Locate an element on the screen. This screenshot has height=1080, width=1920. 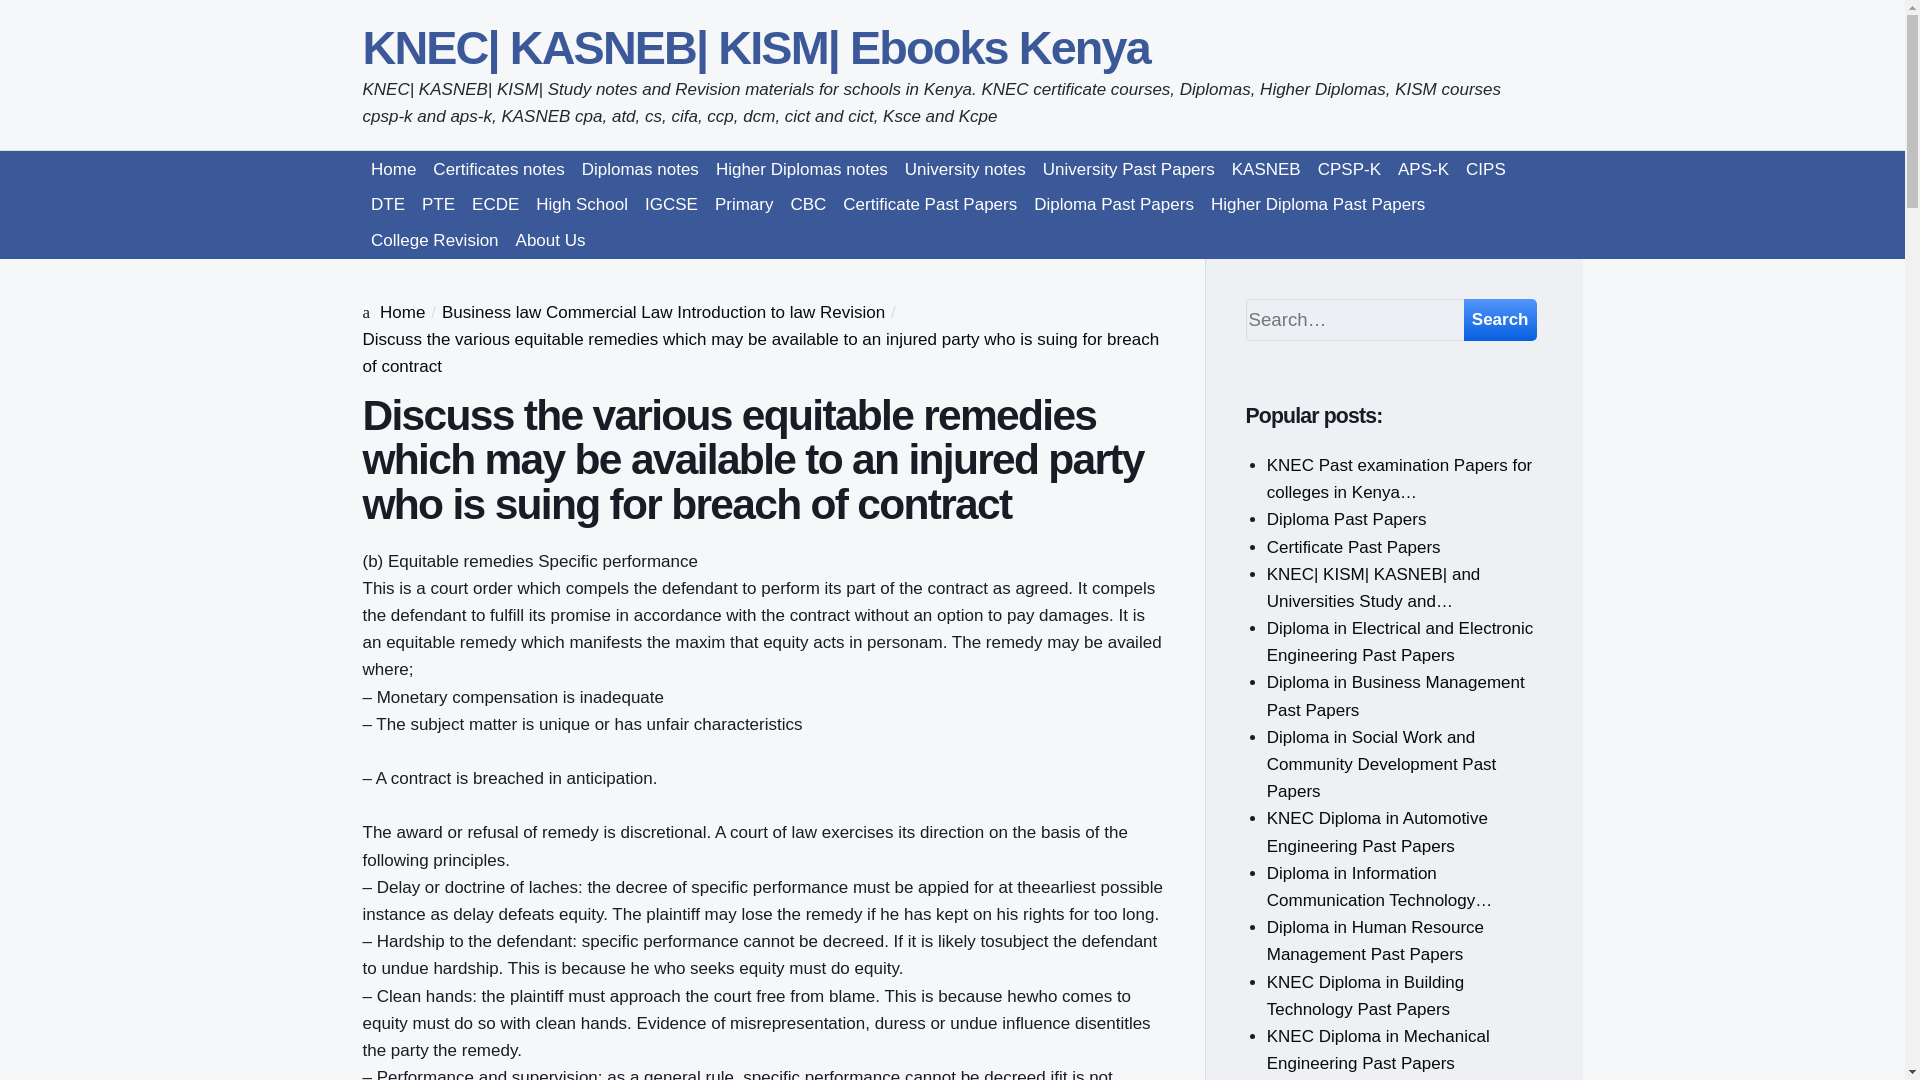
Business law Commercial Law Introduction to law Revision is located at coordinates (663, 312).